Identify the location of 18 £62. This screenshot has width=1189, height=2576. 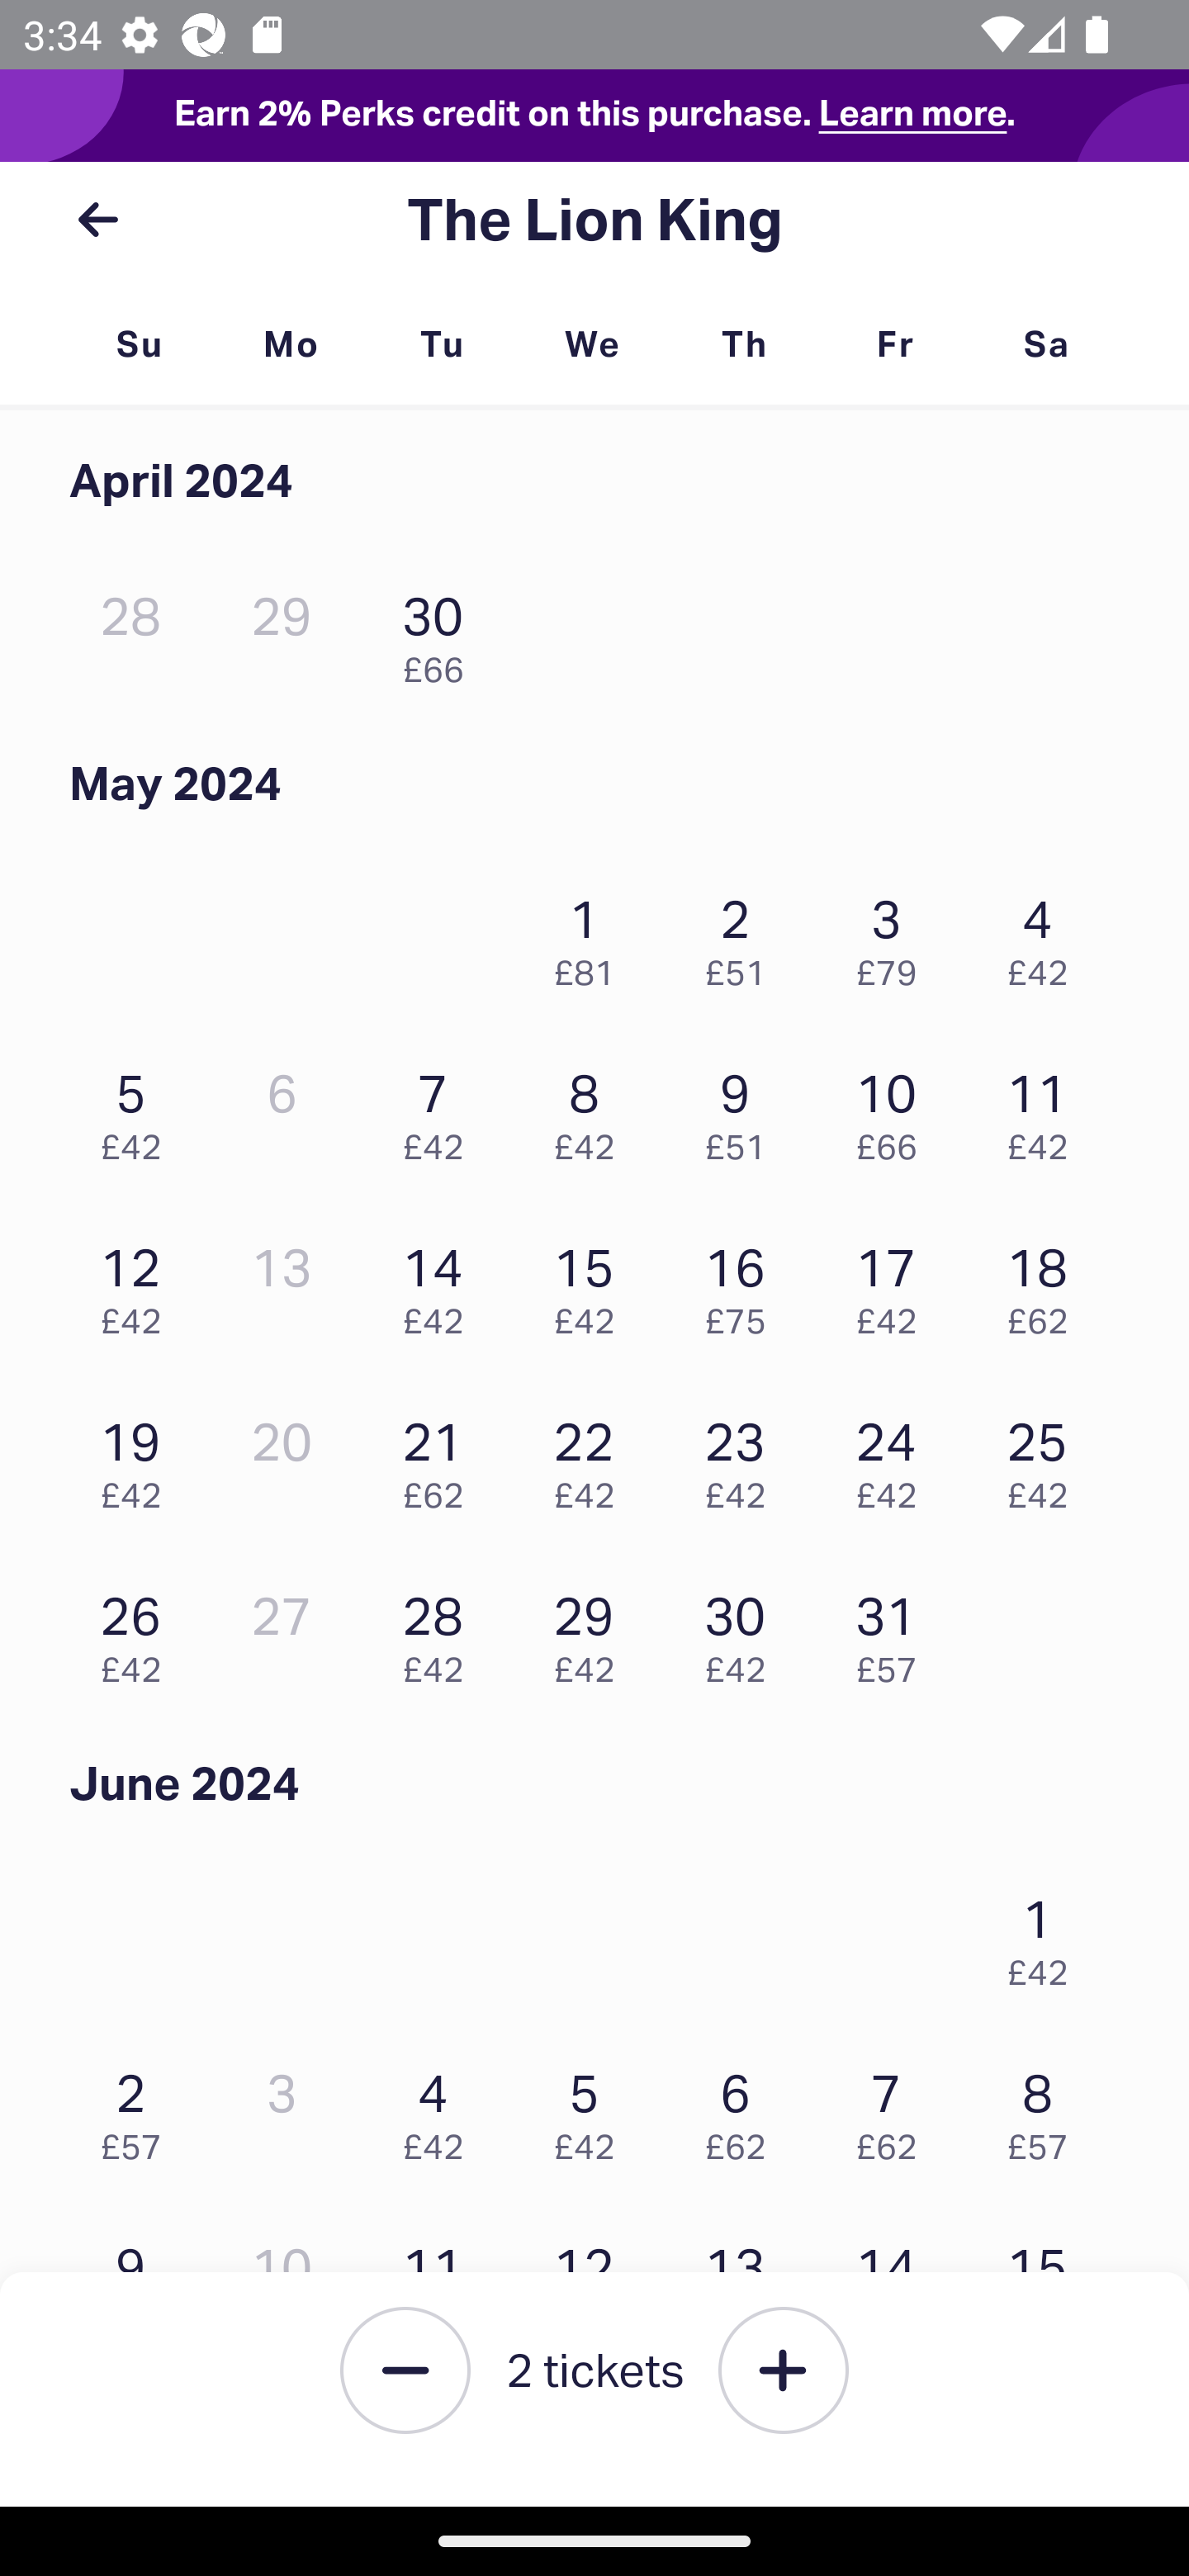
(1045, 1284).